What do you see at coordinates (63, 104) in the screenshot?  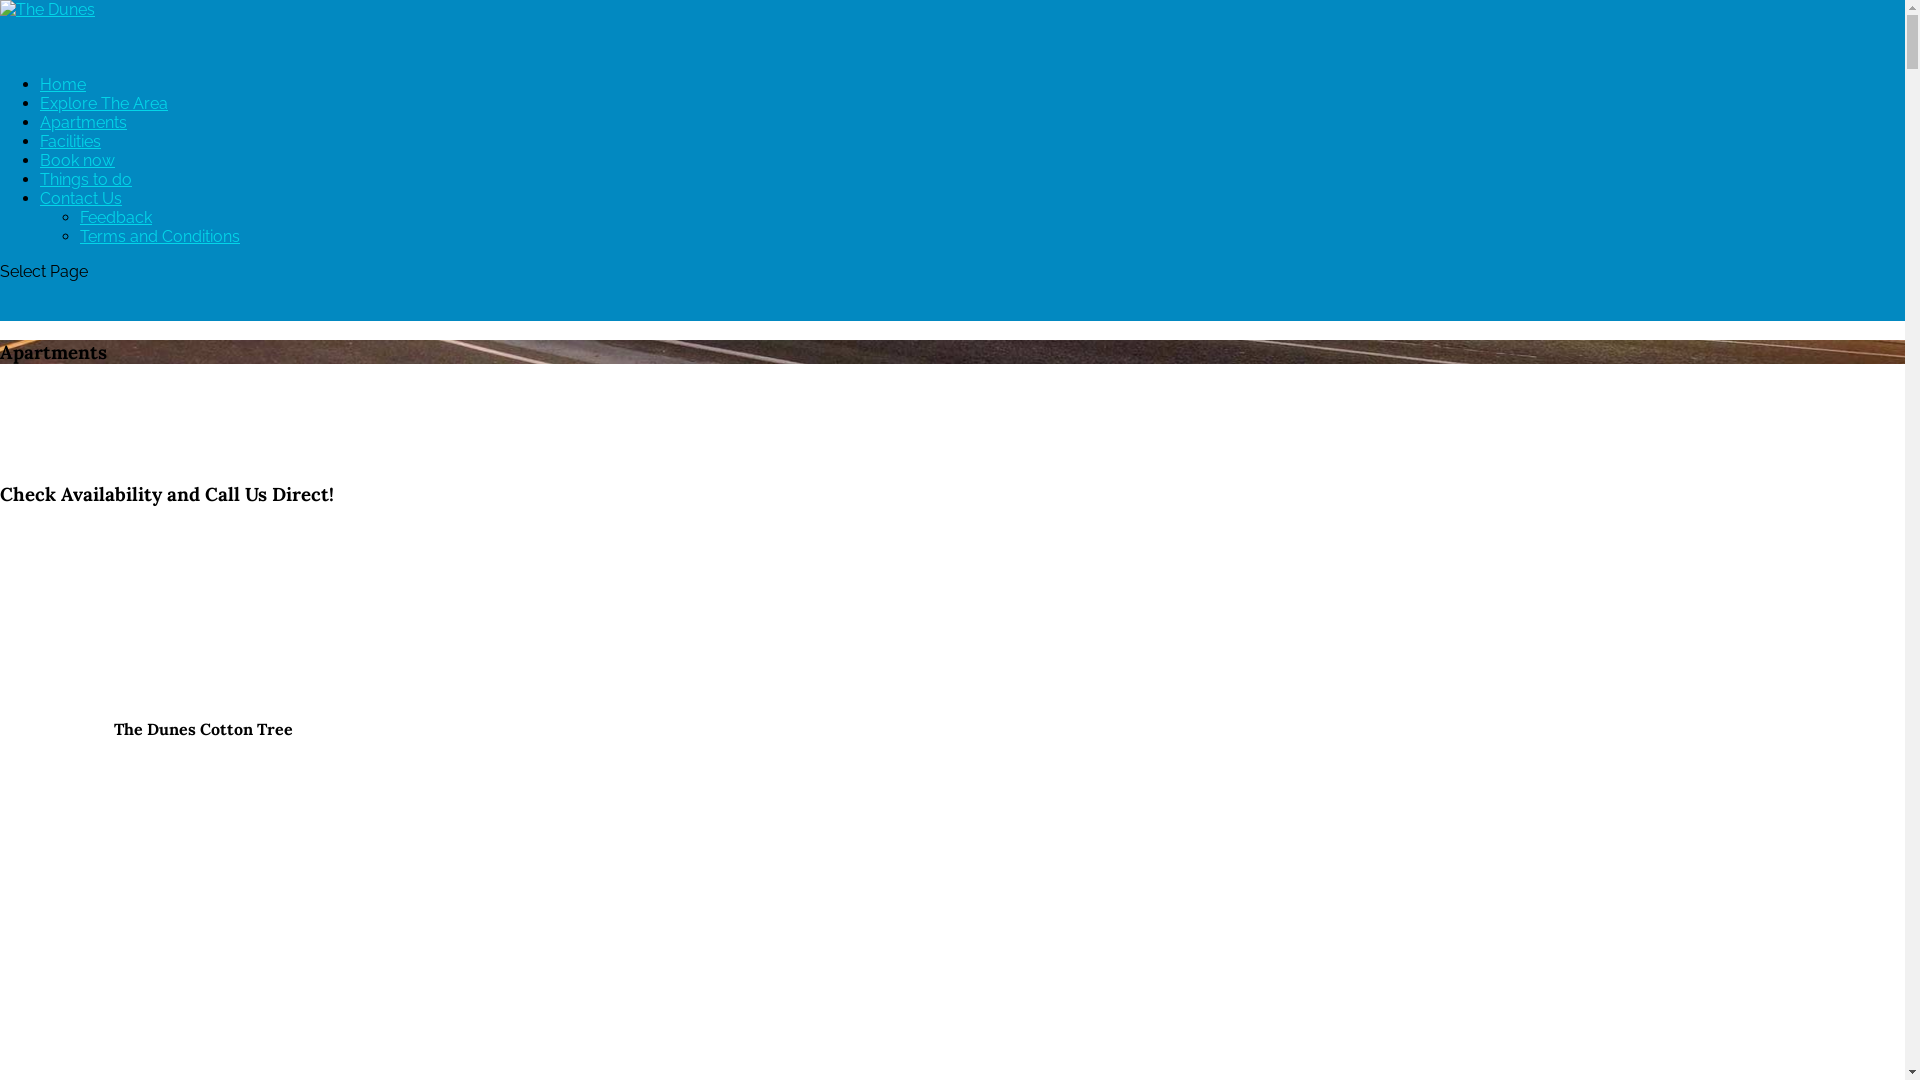 I see `Home` at bounding box center [63, 104].